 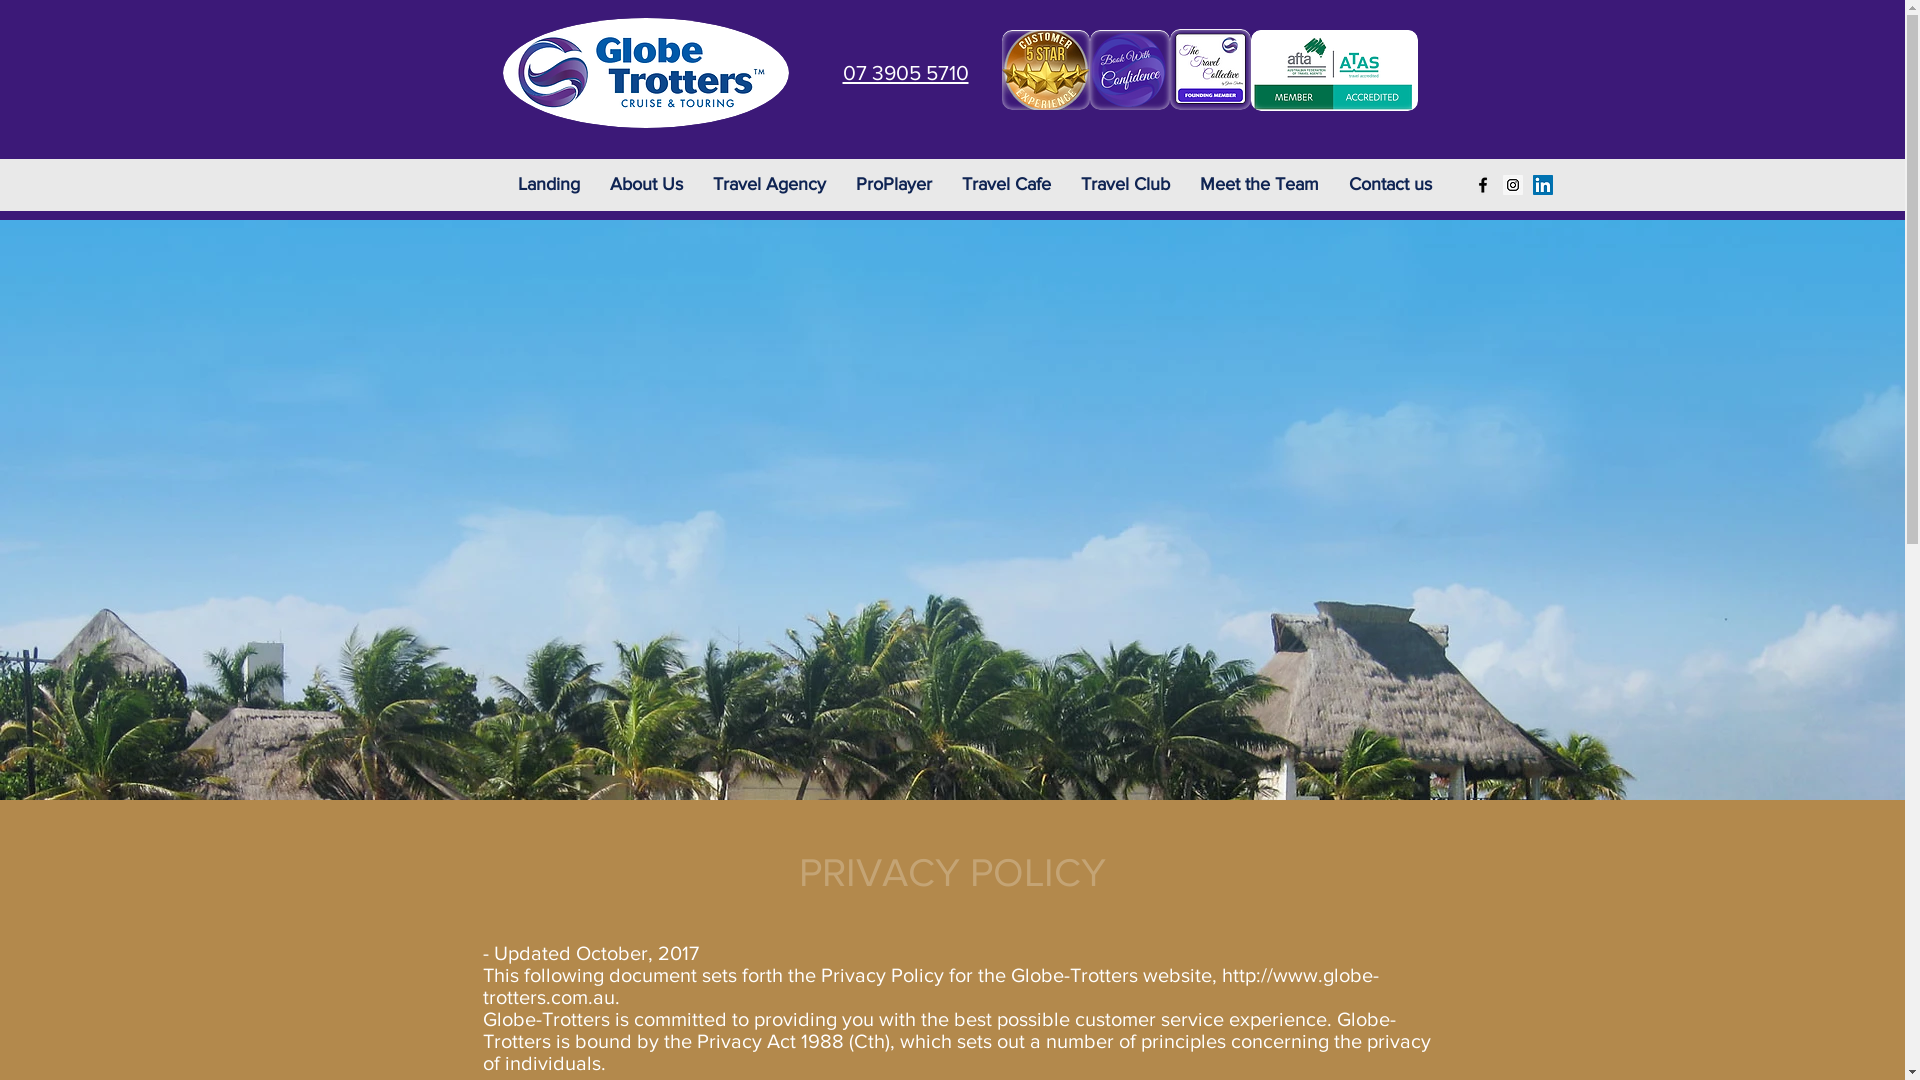 What do you see at coordinates (770, 184) in the screenshot?
I see `Travel Agency` at bounding box center [770, 184].